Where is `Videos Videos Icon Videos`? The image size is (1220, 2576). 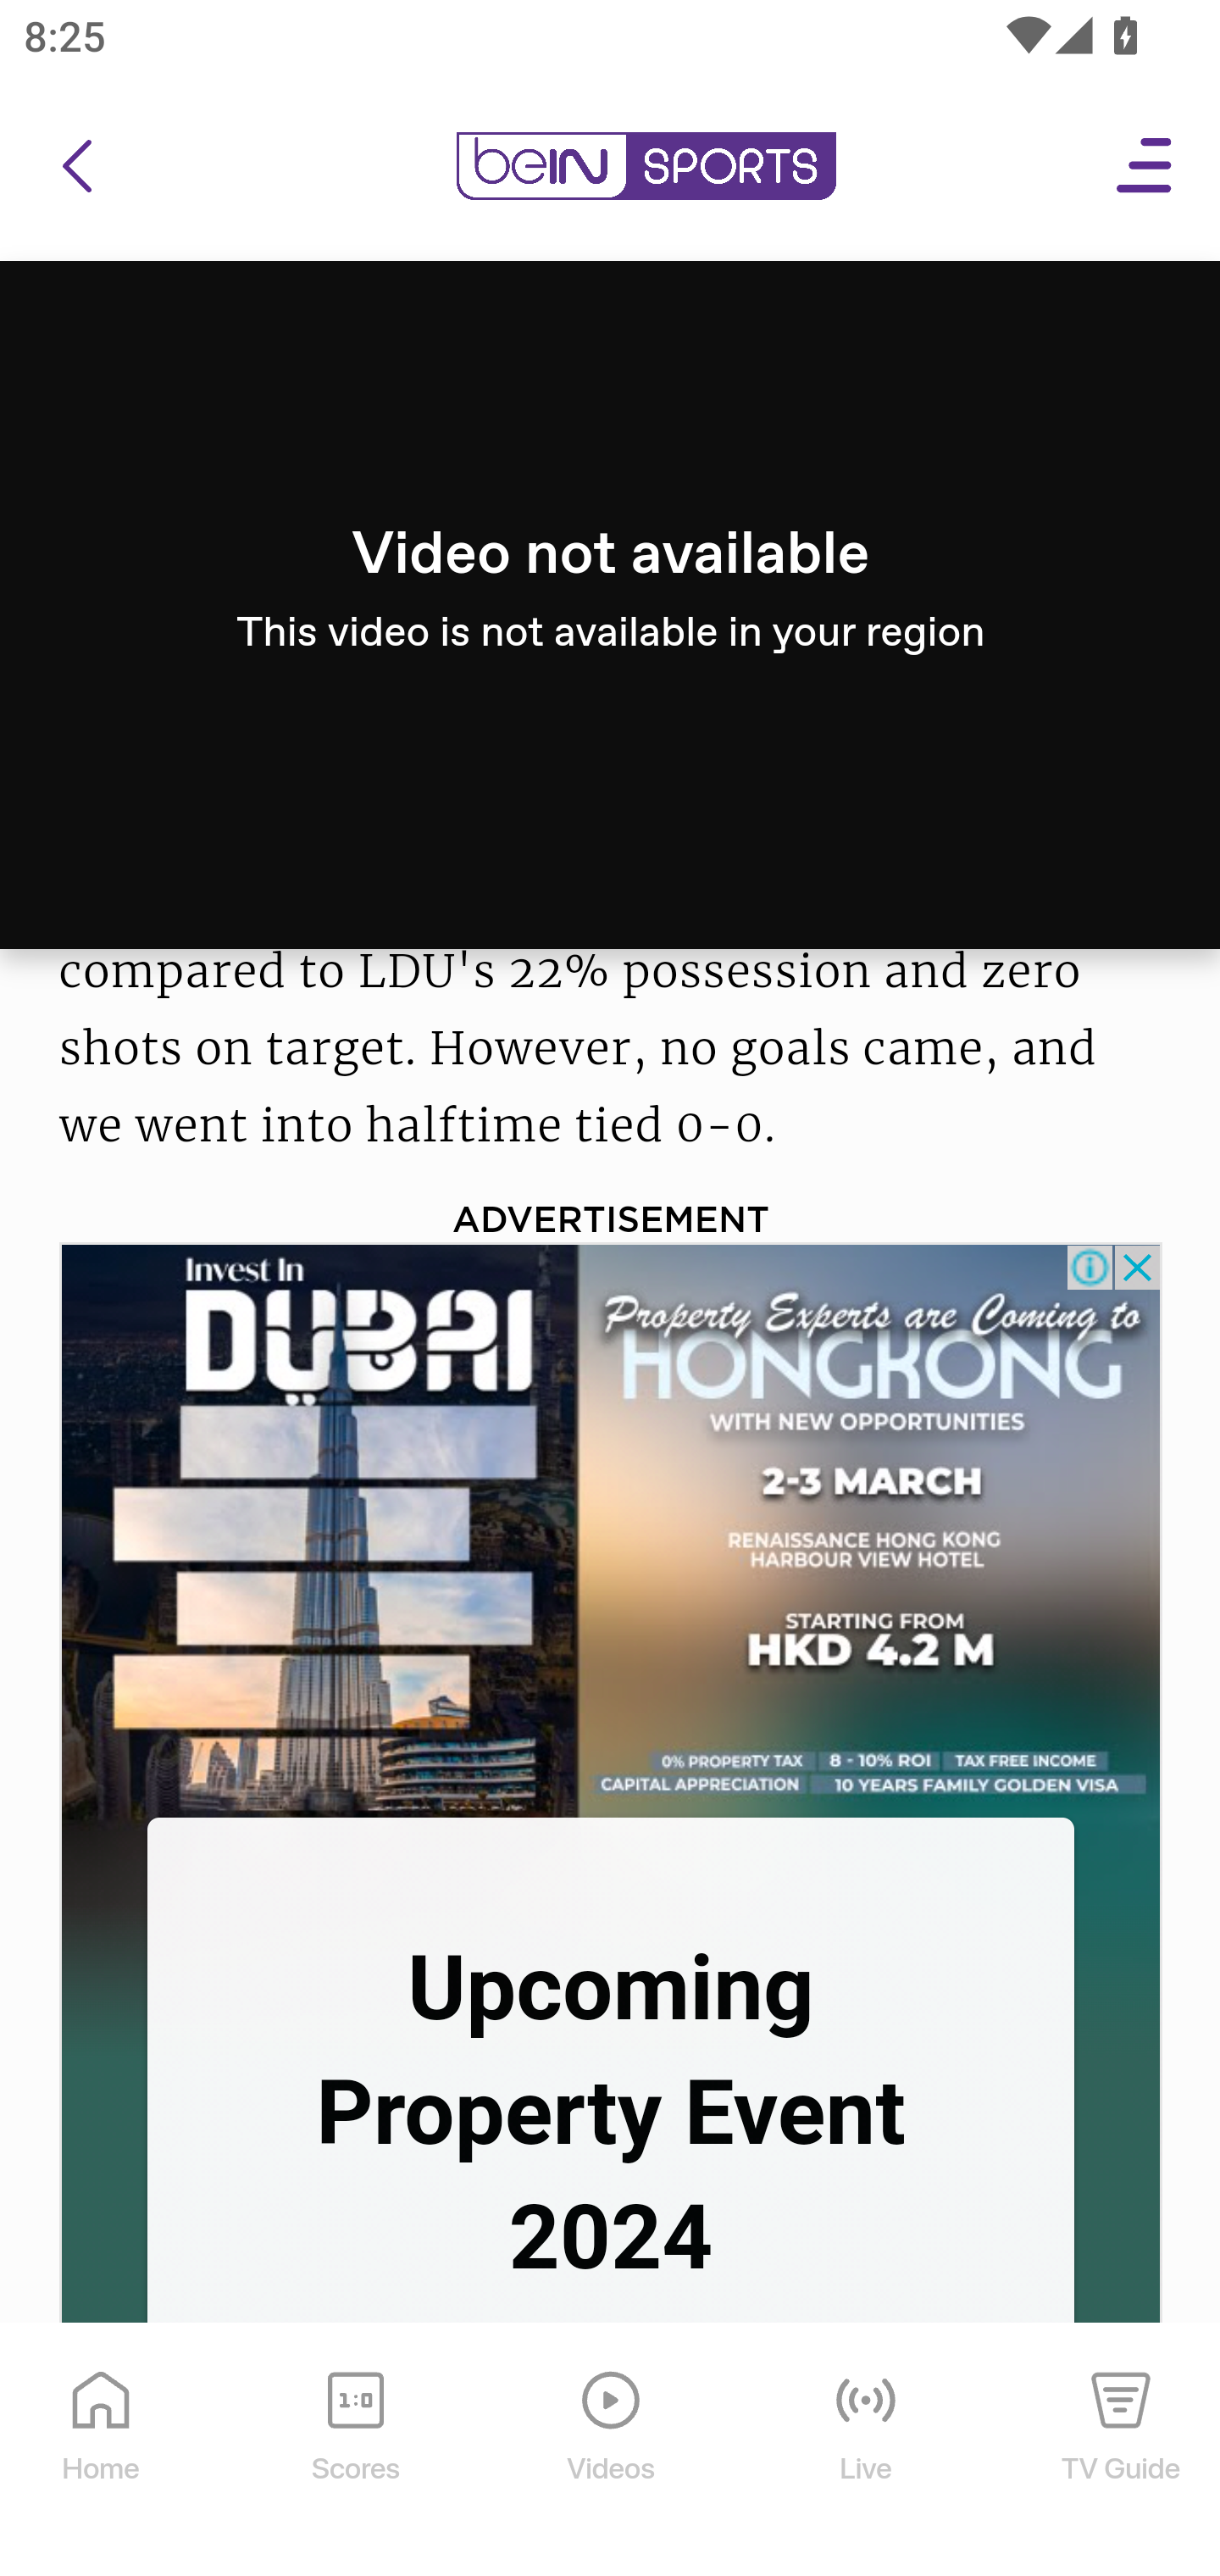 Videos Videos Icon Videos is located at coordinates (612, 2453).